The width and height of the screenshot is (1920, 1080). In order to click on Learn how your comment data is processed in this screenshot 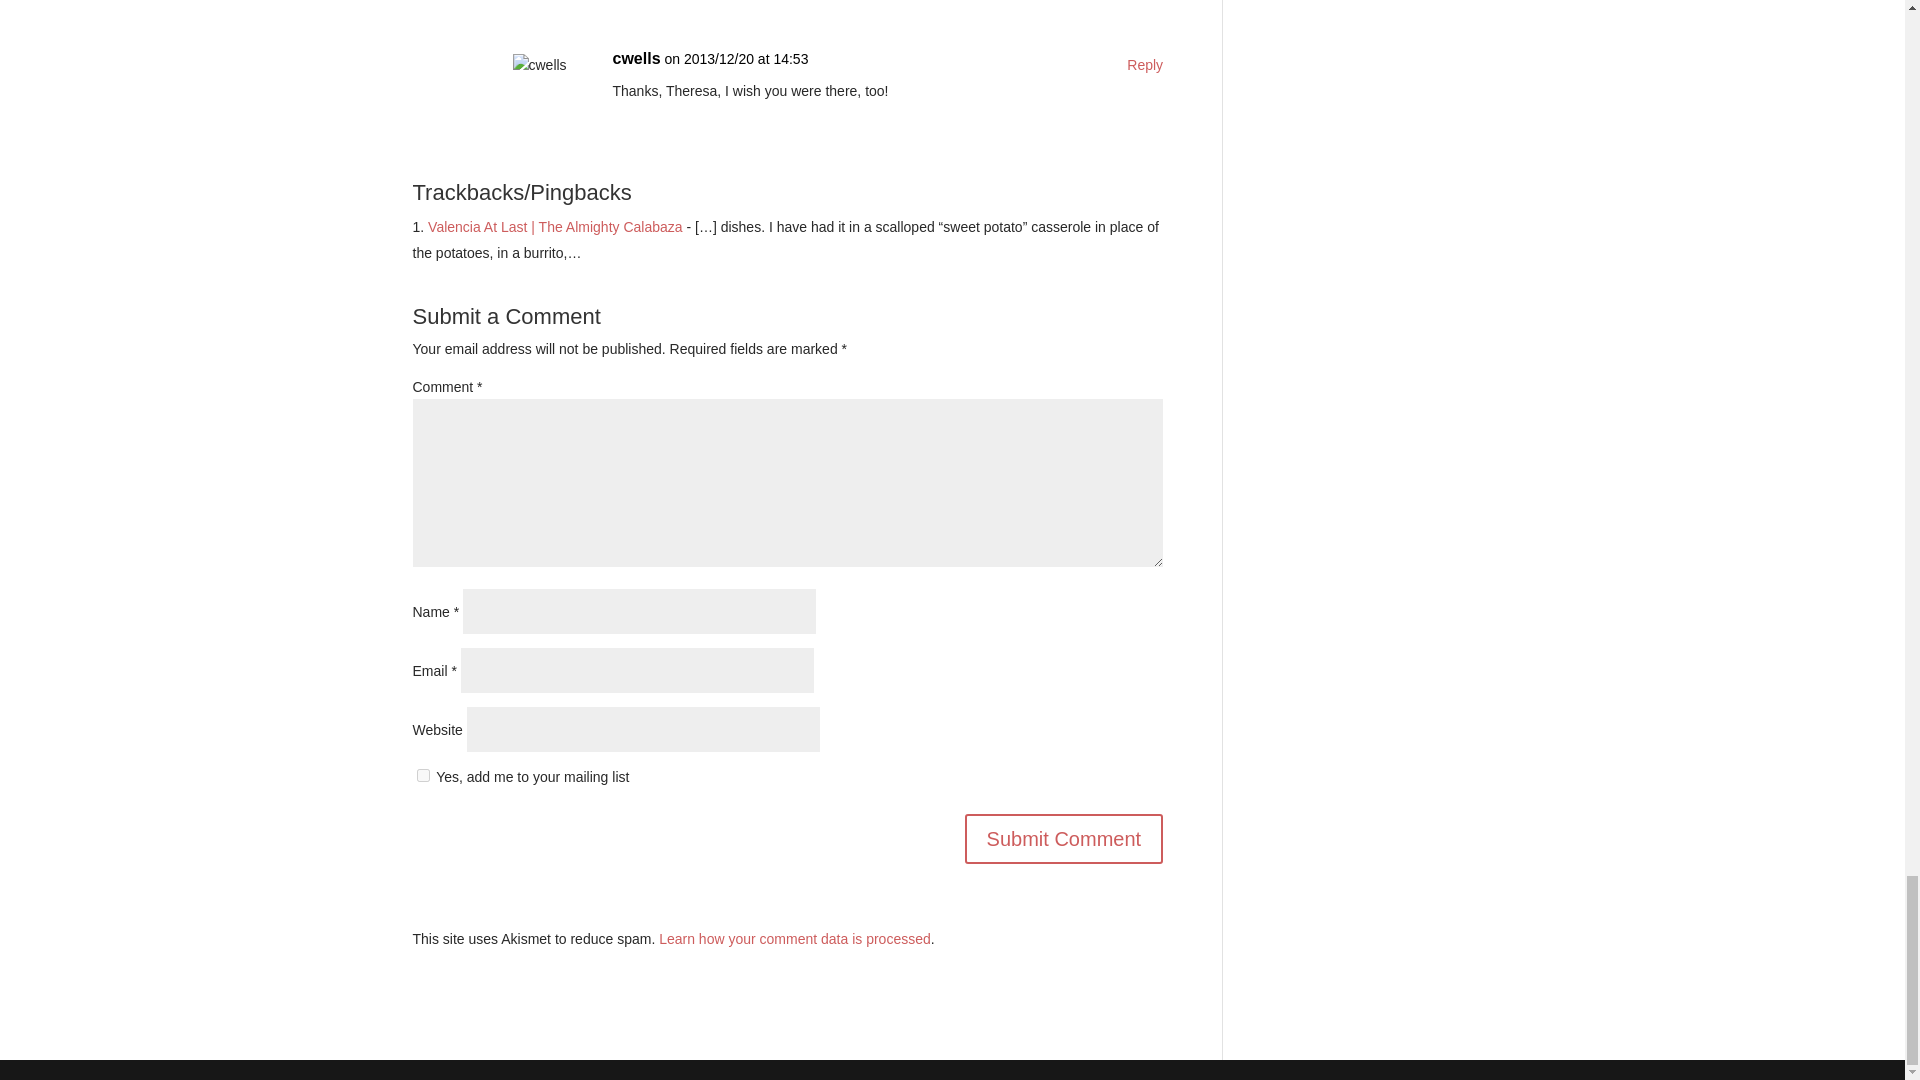, I will do `click(794, 938)`.